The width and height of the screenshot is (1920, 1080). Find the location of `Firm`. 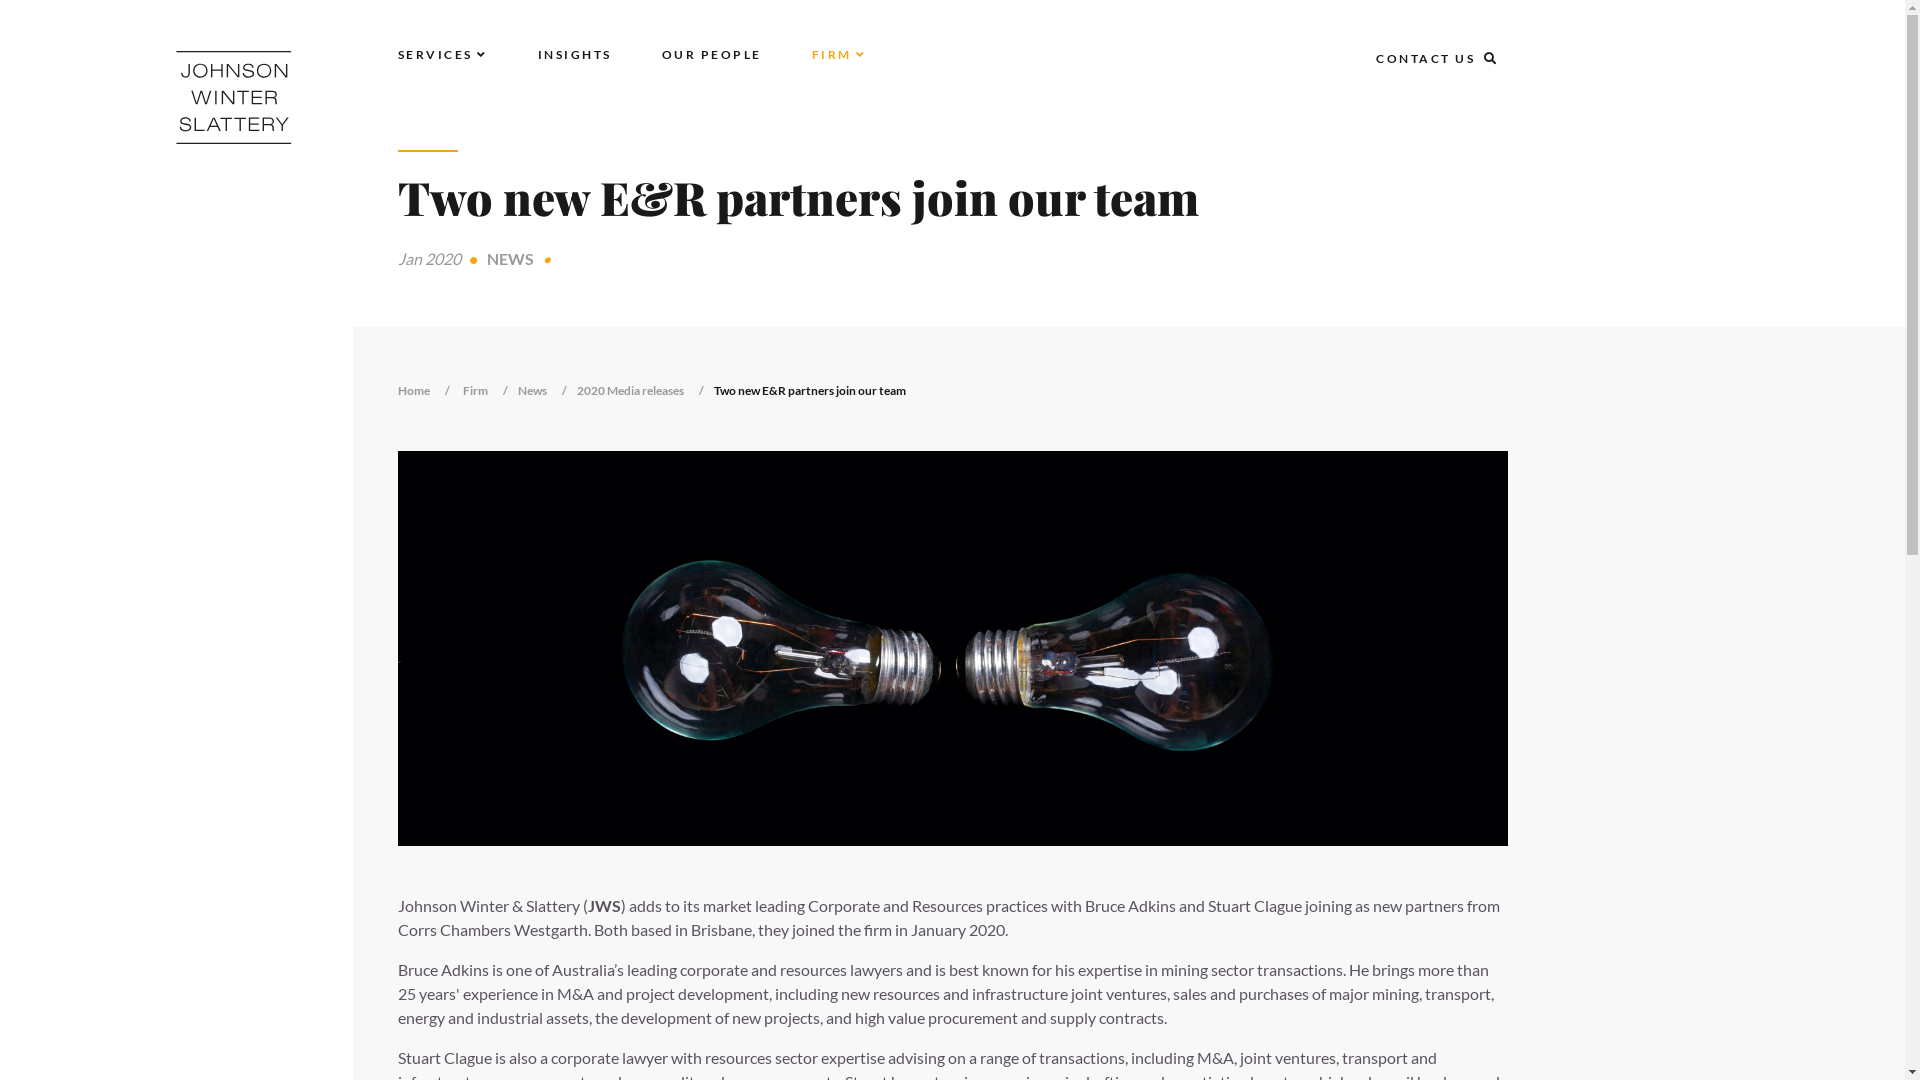

Firm is located at coordinates (490, 391).